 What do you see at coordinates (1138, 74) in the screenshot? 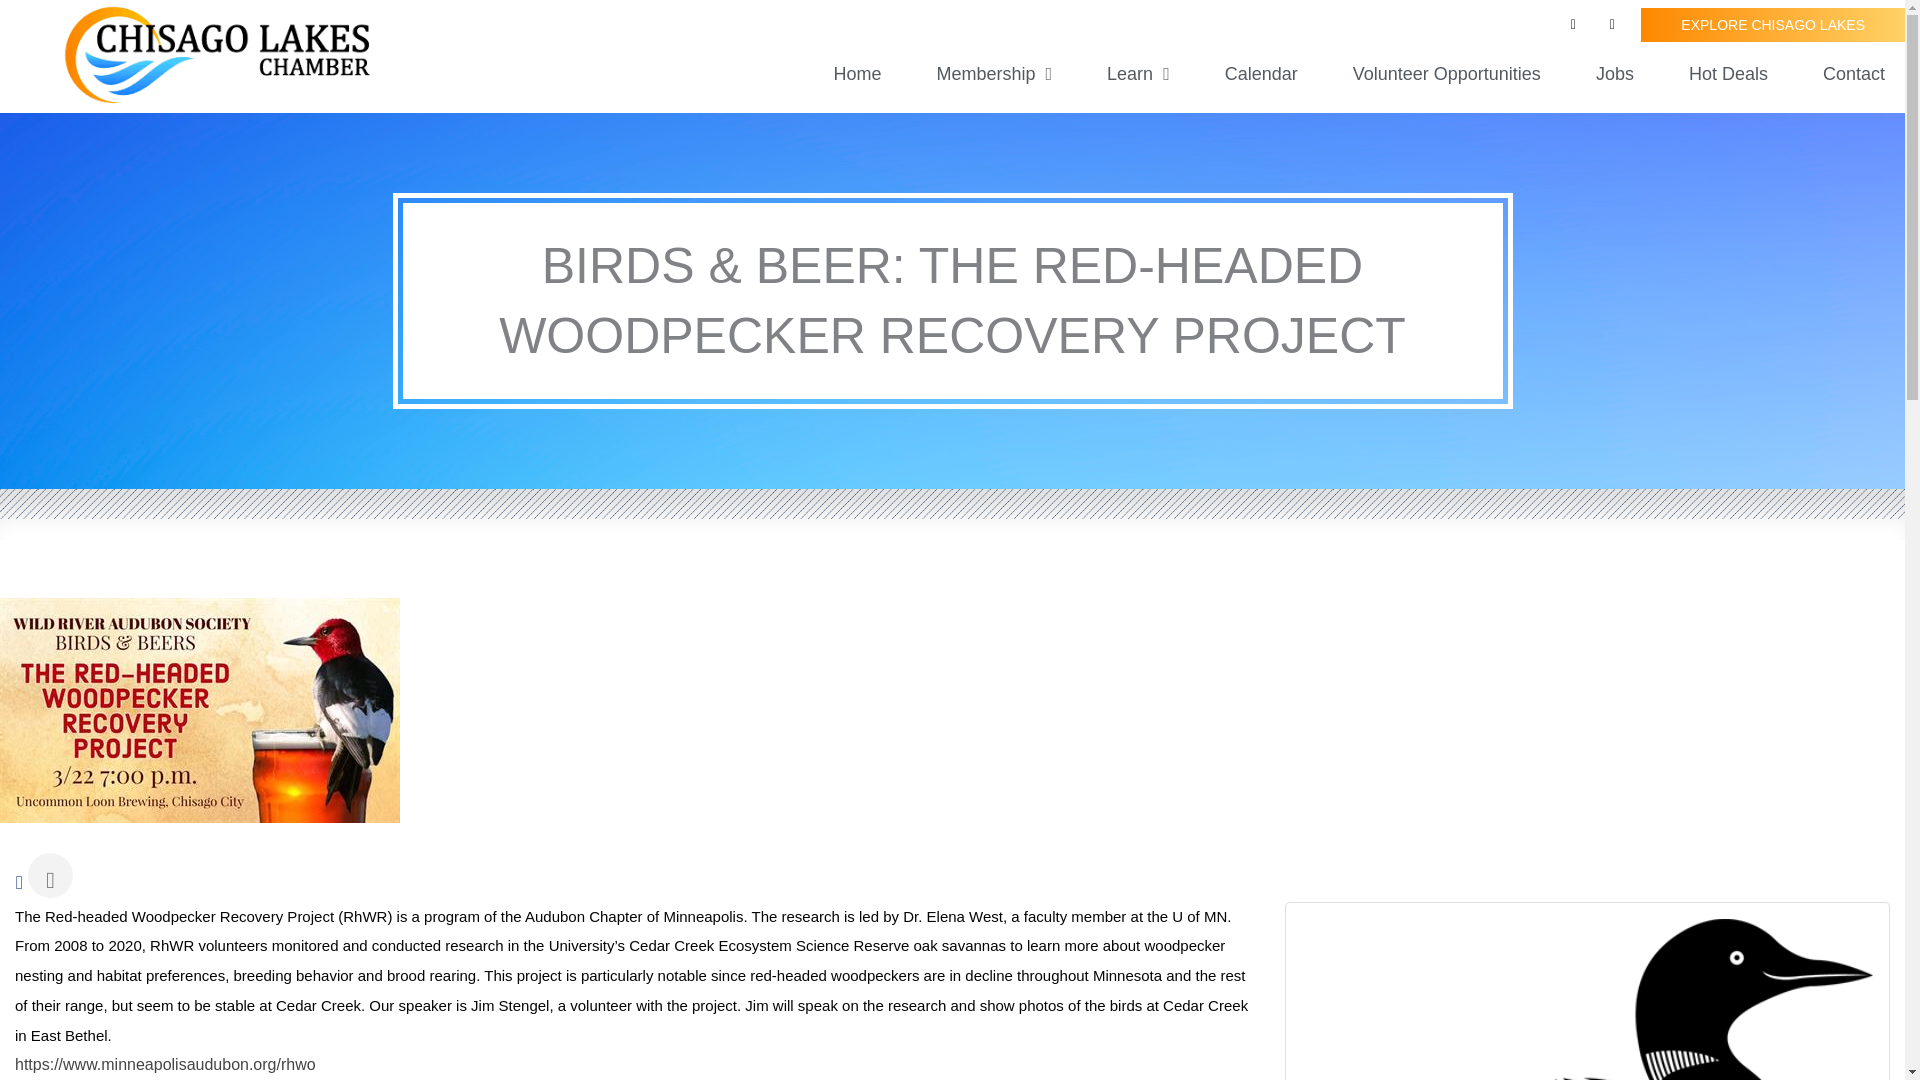
I see `Learn` at bounding box center [1138, 74].